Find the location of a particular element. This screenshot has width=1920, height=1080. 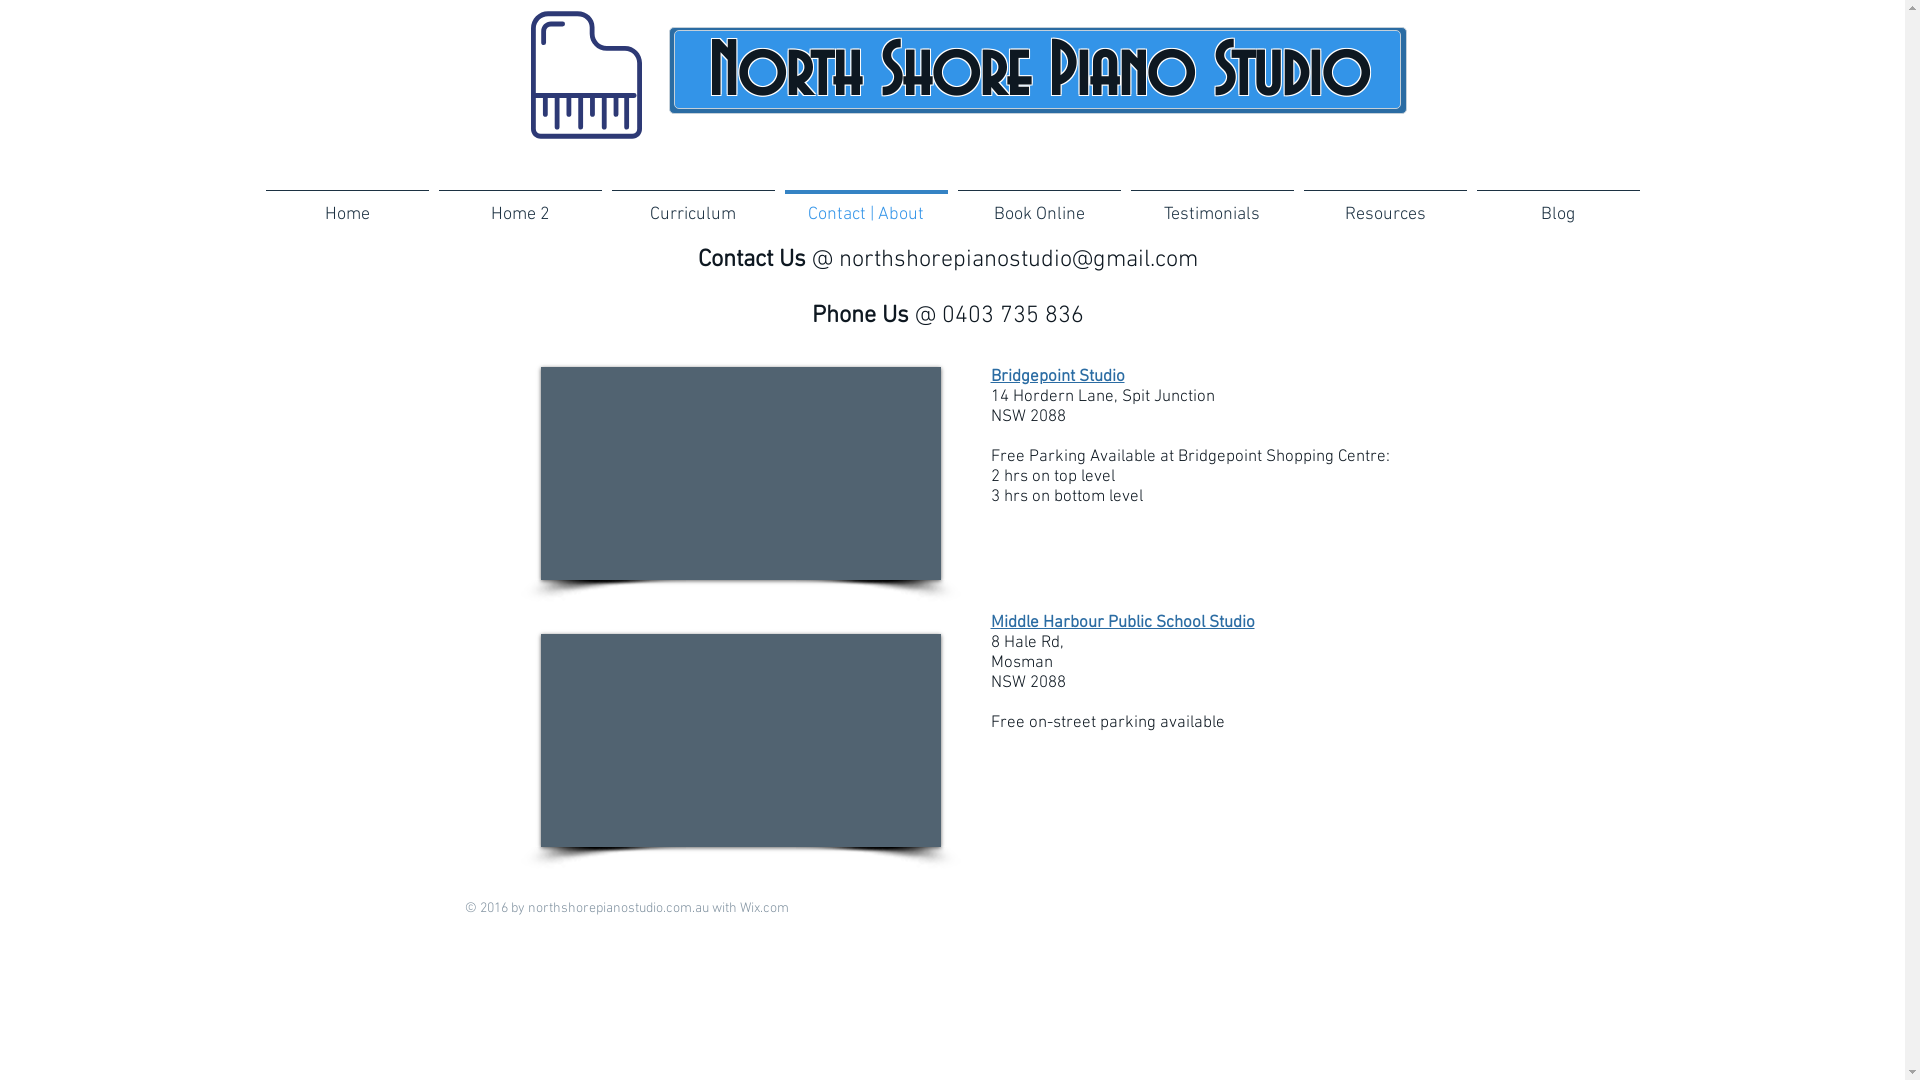

Book Online is located at coordinates (1038, 206).